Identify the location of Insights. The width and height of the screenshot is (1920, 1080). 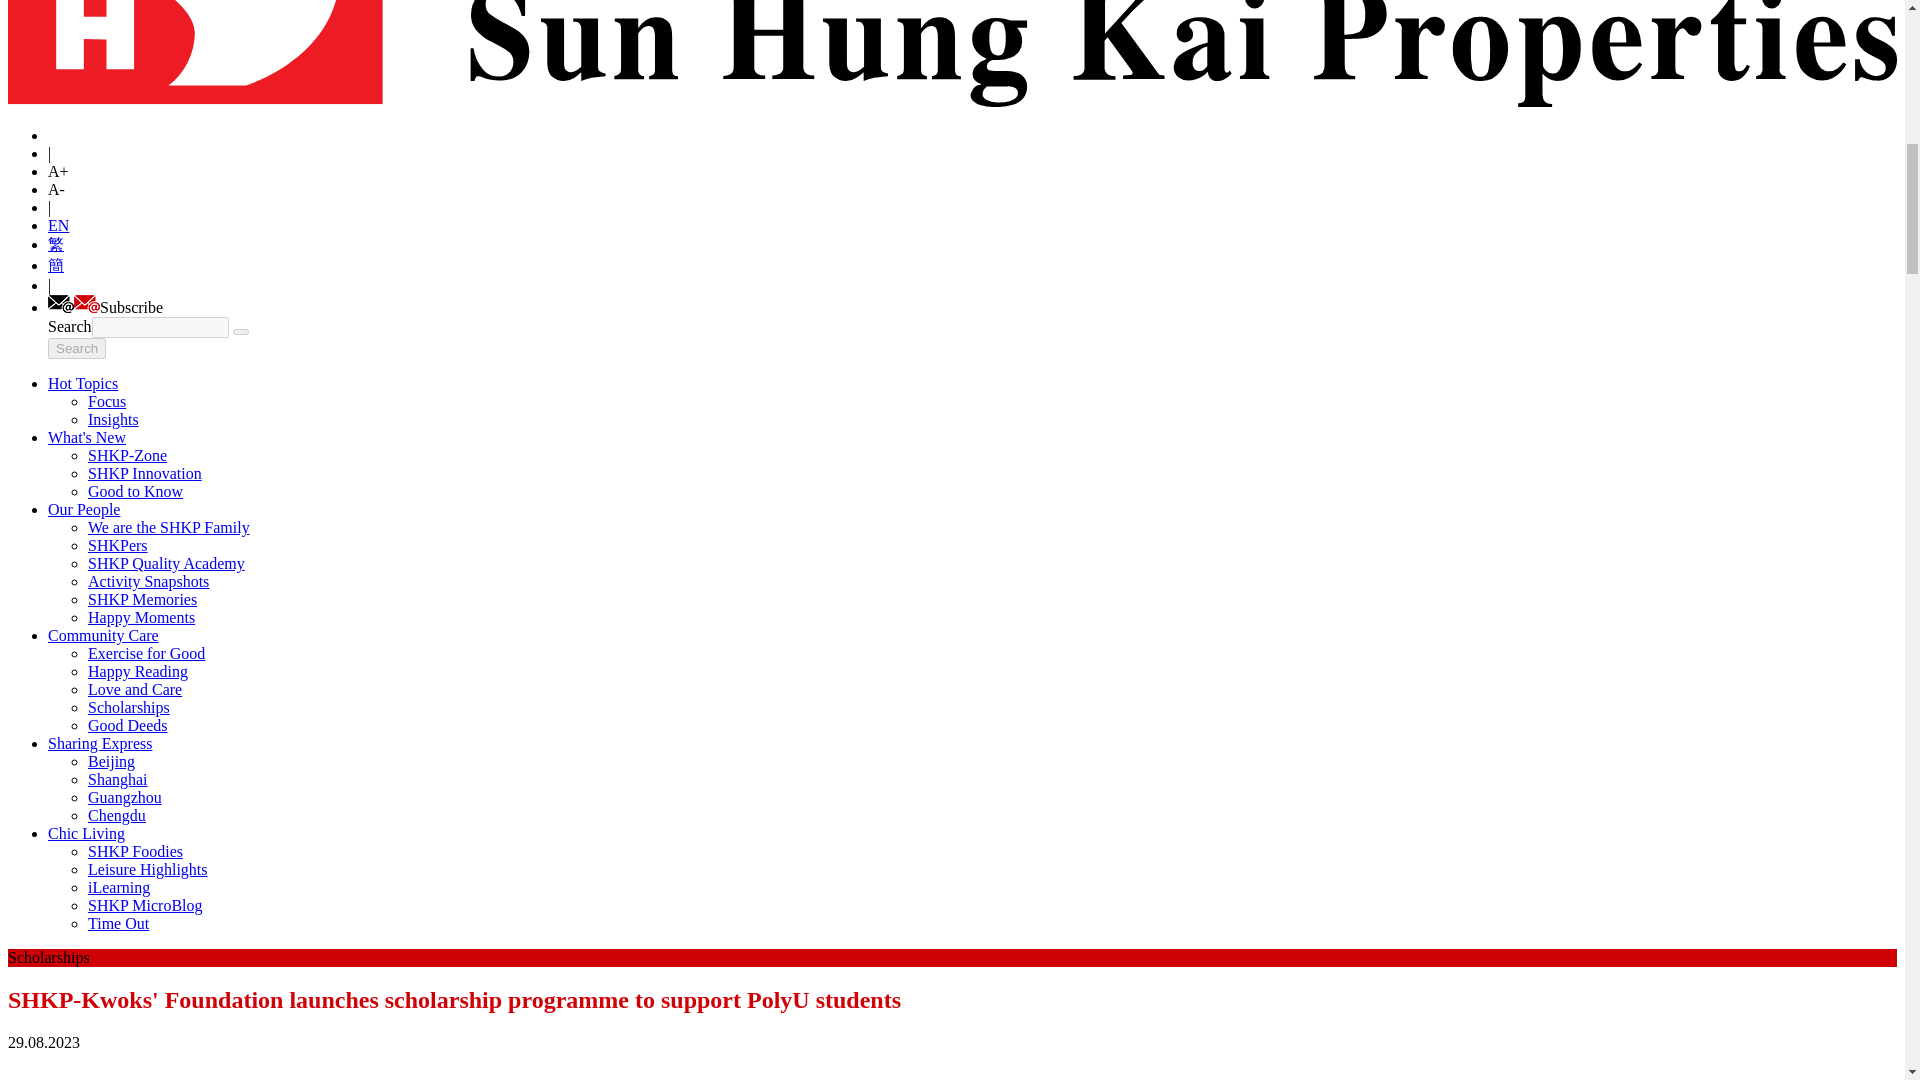
(113, 419).